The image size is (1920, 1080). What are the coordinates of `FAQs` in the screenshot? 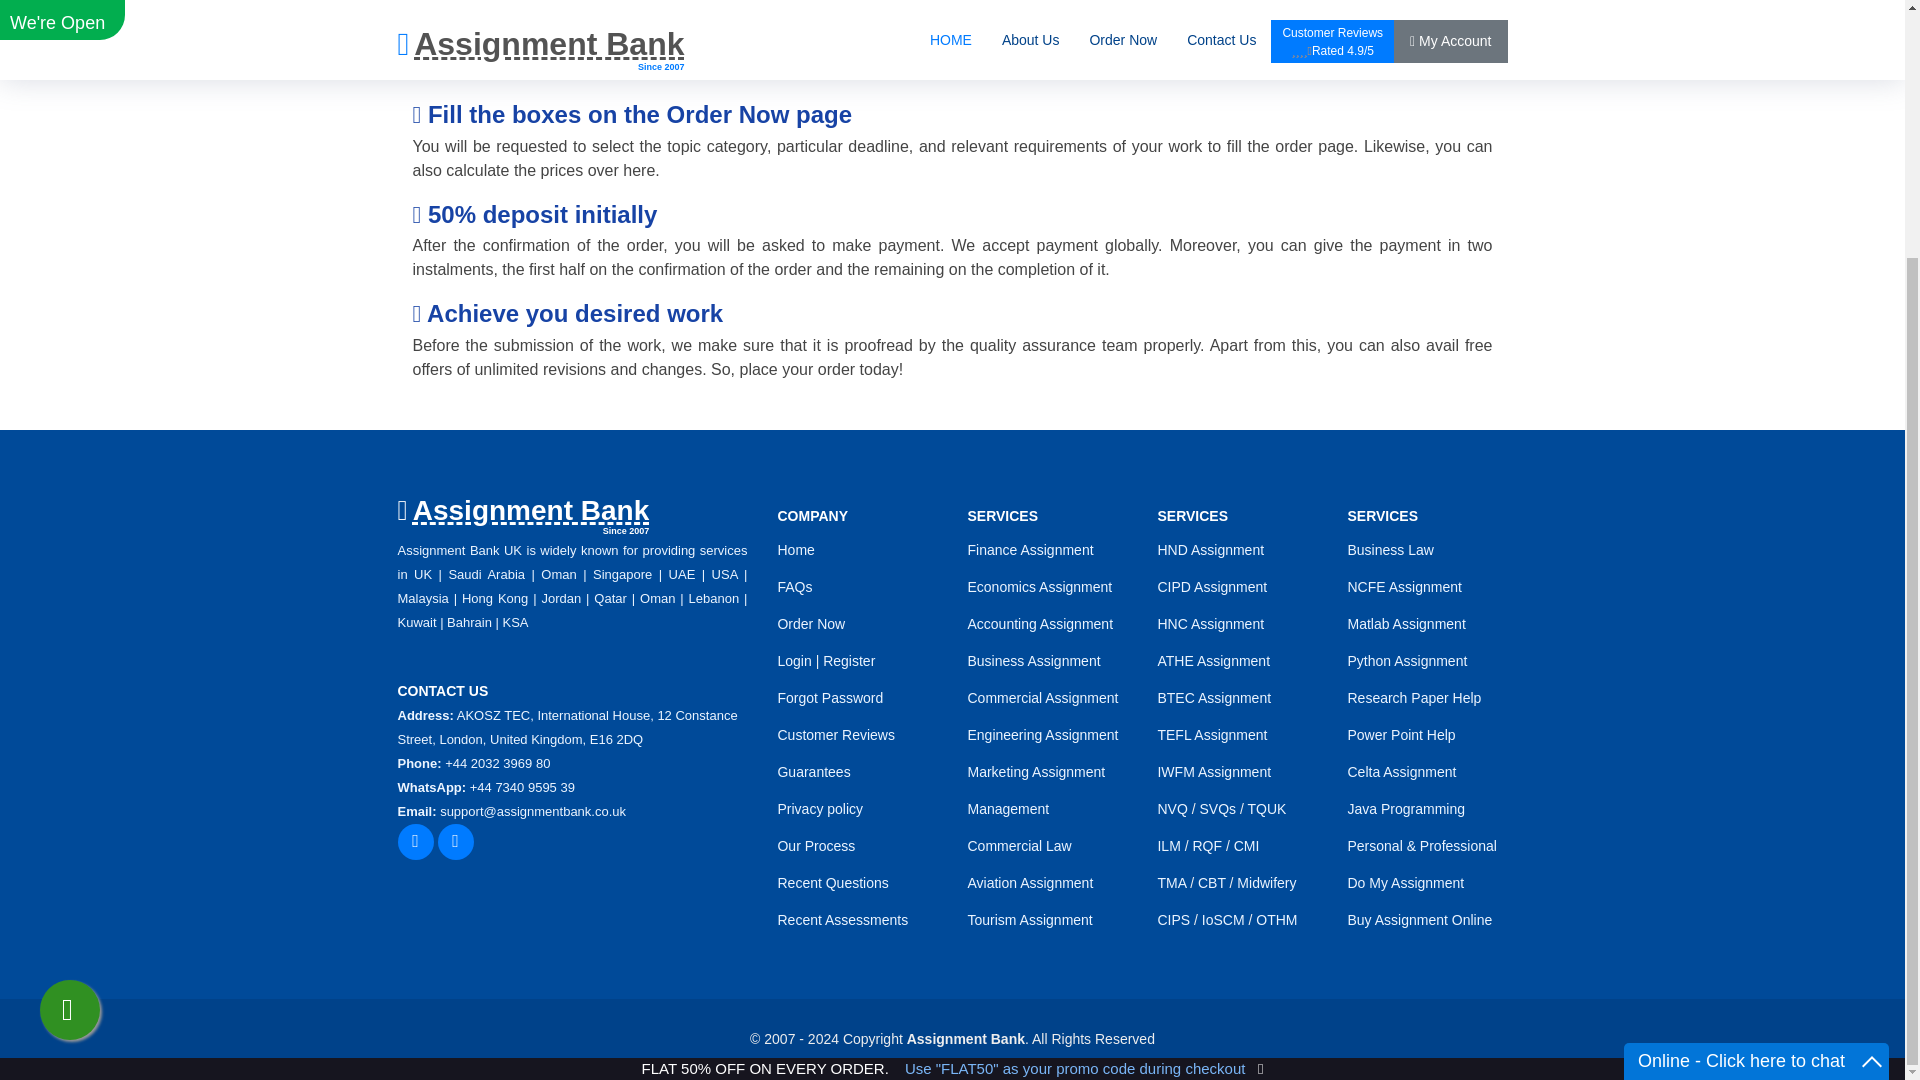 It's located at (794, 586).